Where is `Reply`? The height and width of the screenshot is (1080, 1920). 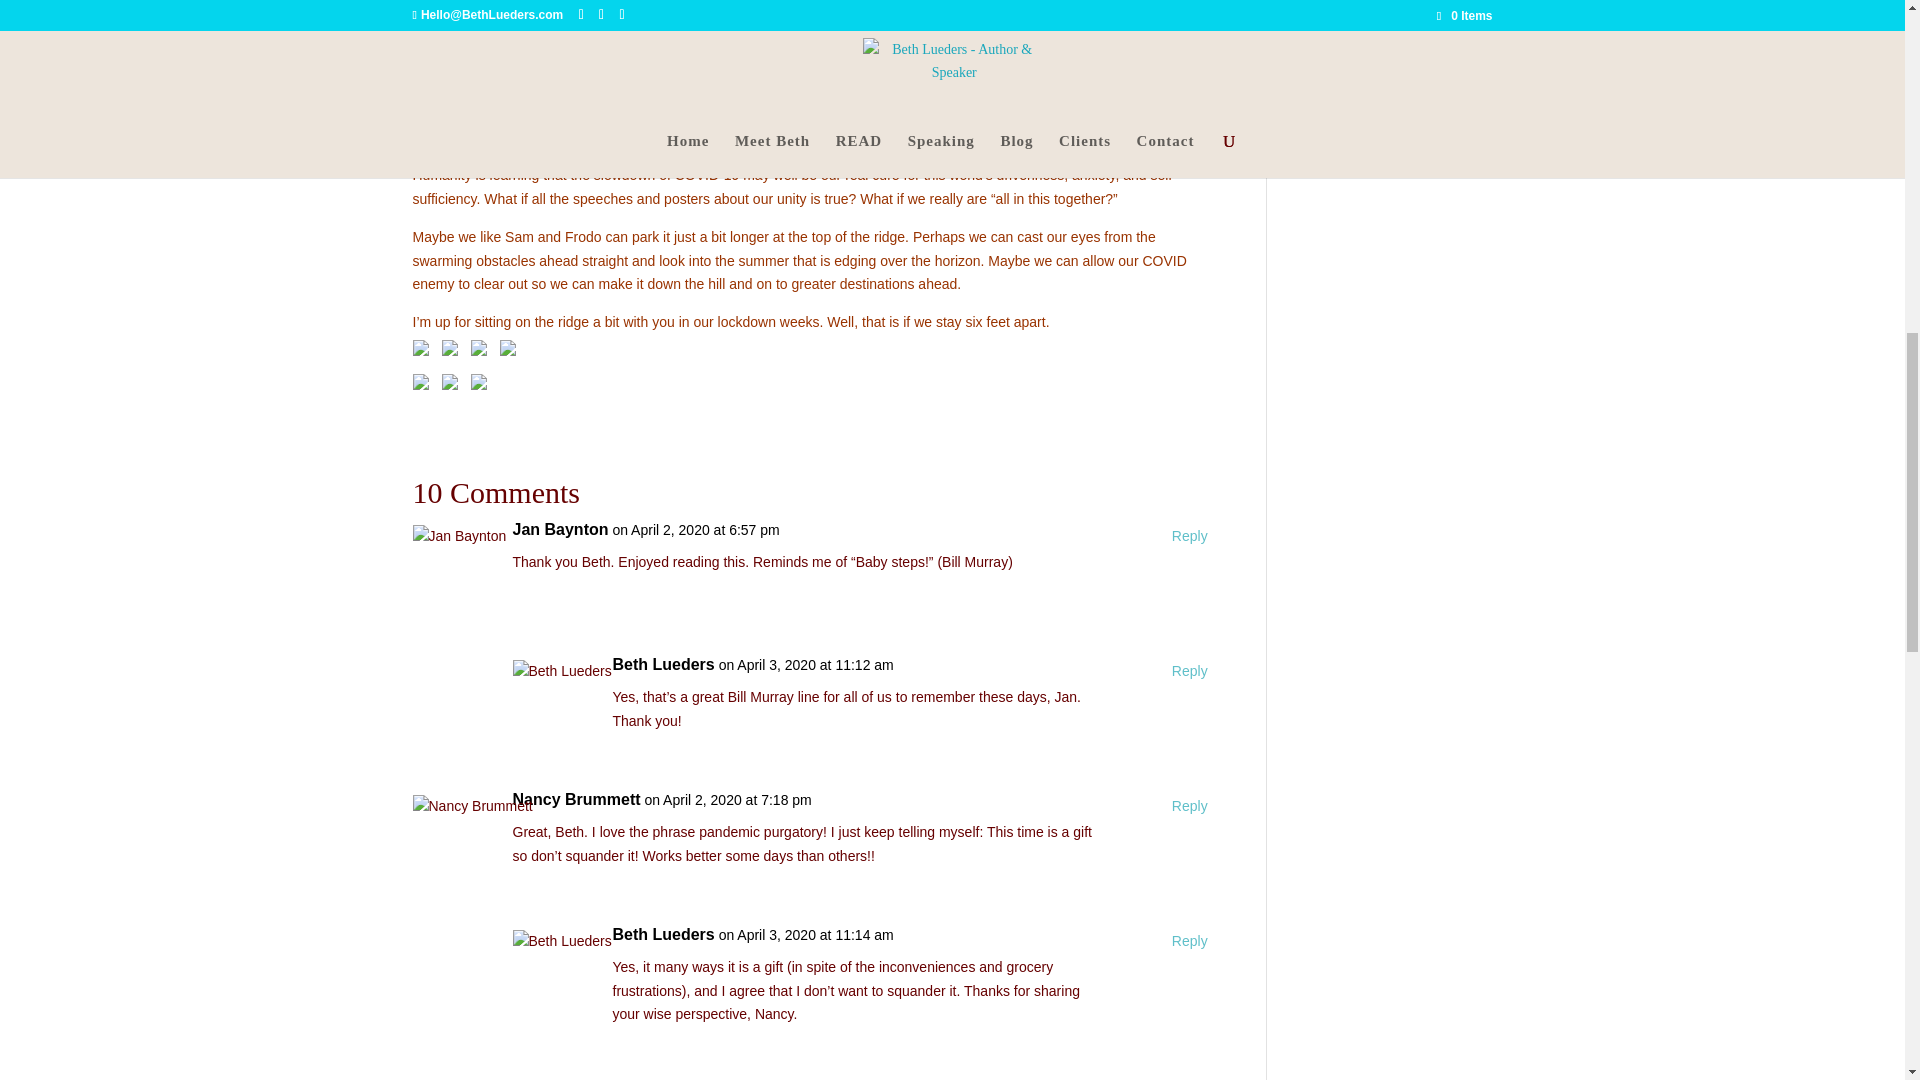 Reply is located at coordinates (1189, 671).